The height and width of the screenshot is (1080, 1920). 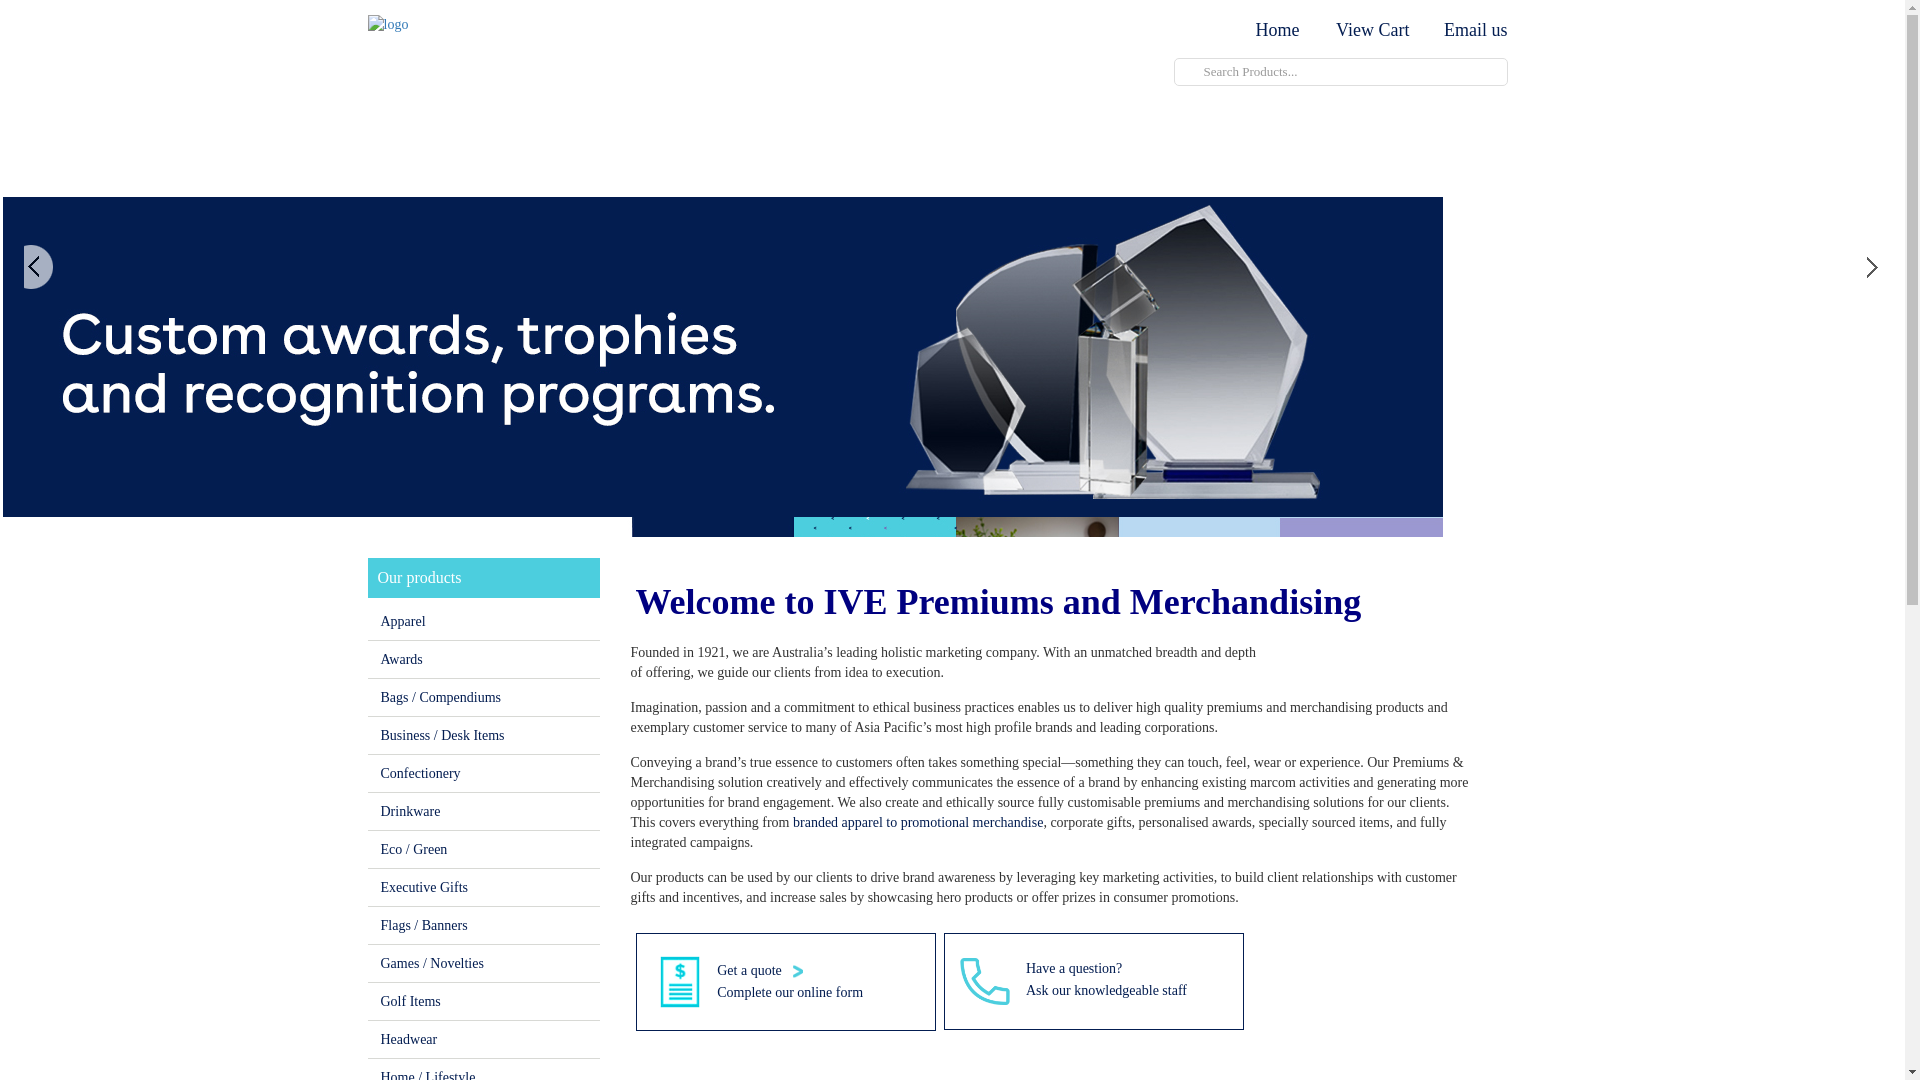 I want to click on Email us, so click(x=1470, y=30).